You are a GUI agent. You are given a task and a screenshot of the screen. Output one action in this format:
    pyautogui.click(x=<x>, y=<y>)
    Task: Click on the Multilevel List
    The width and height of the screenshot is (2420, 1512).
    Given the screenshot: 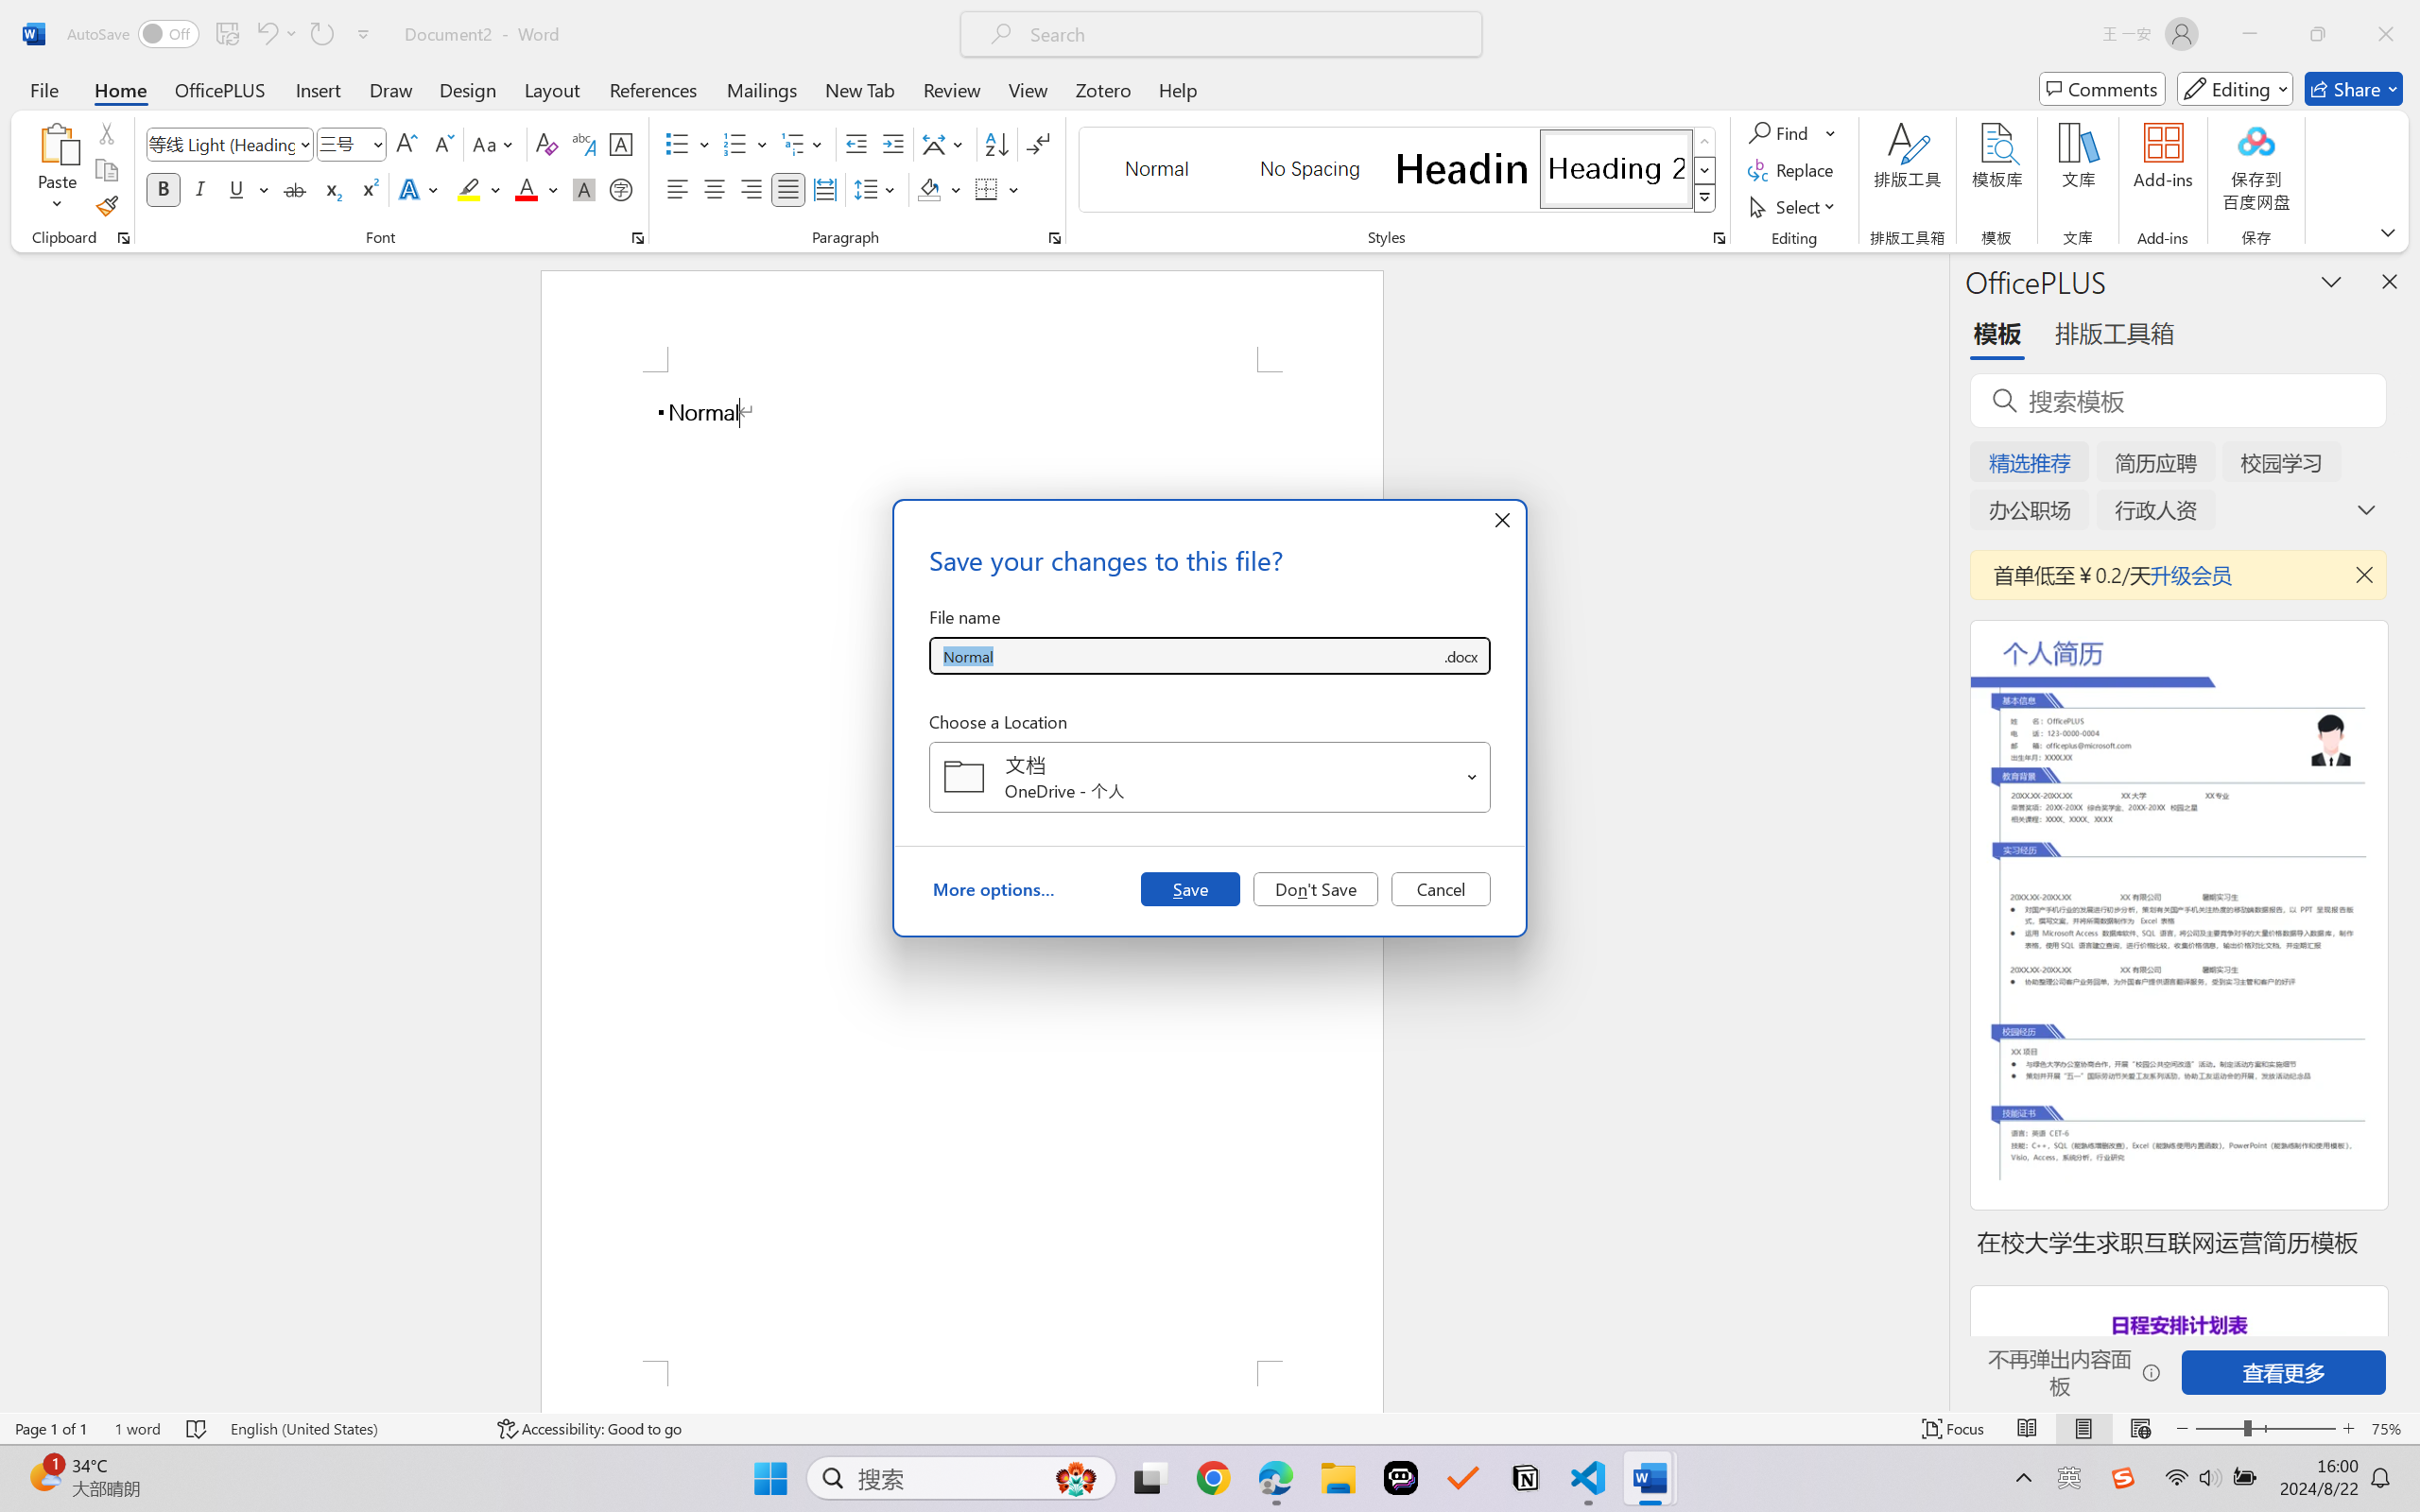 What is the action you would take?
    pyautogui.click(x=804, y=144)
    